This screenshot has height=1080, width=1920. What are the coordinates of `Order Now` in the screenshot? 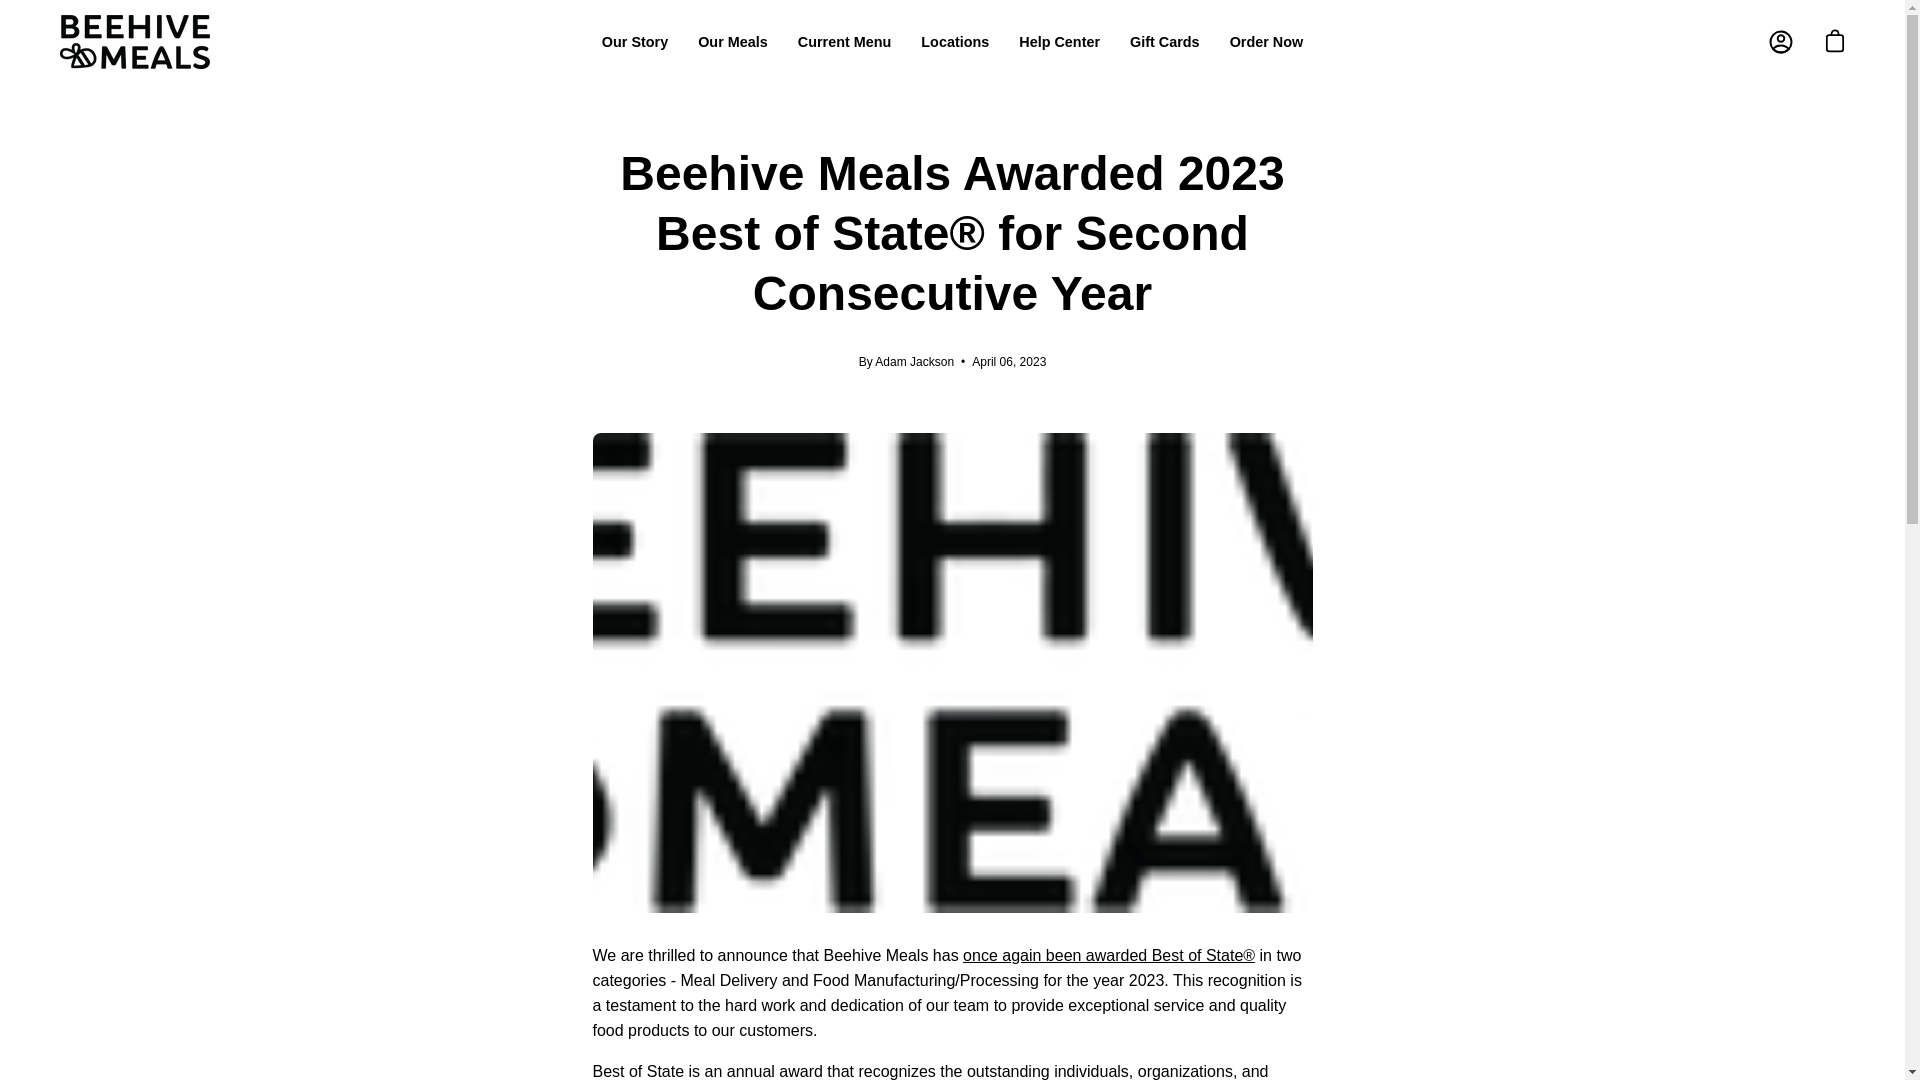 It's located at (1267, 42).